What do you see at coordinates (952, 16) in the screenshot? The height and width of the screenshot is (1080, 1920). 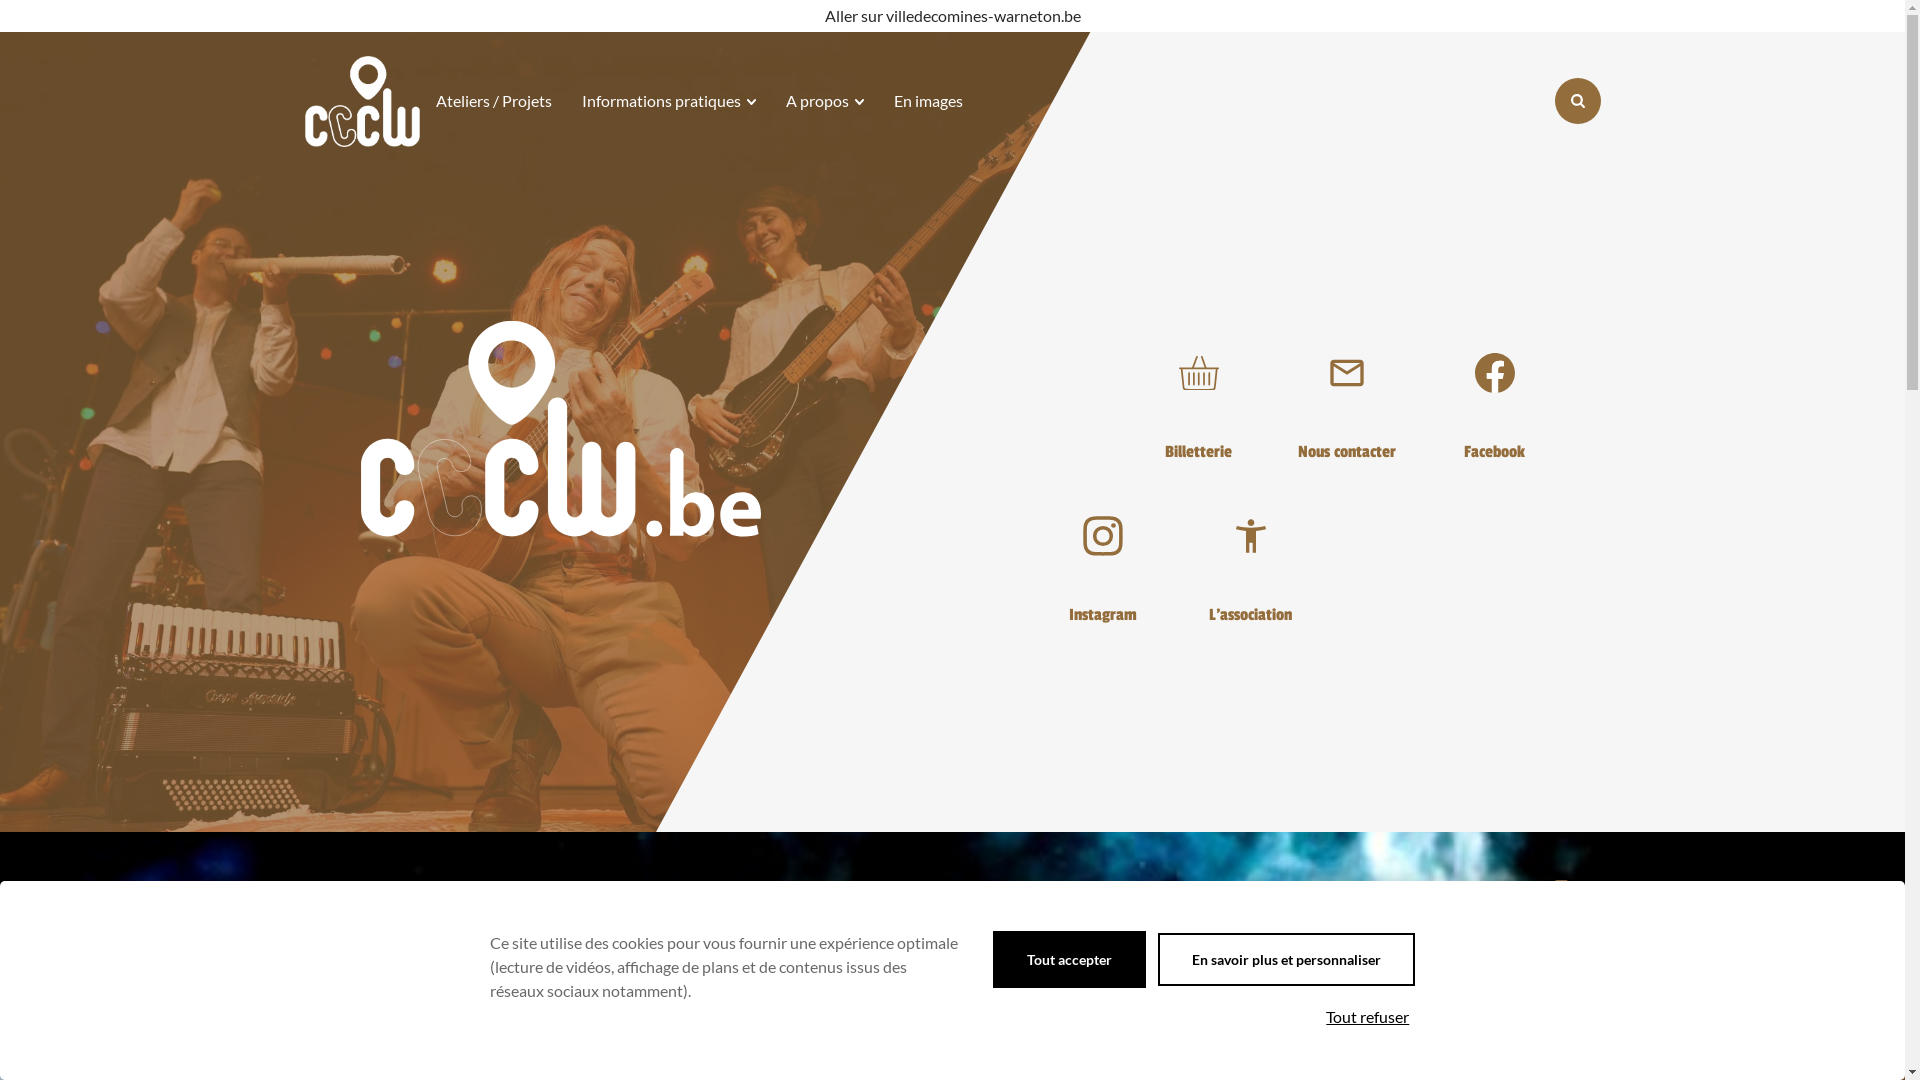 I see `Aller sur villedecomines-warneton.be` at bounding box center [952, 16].